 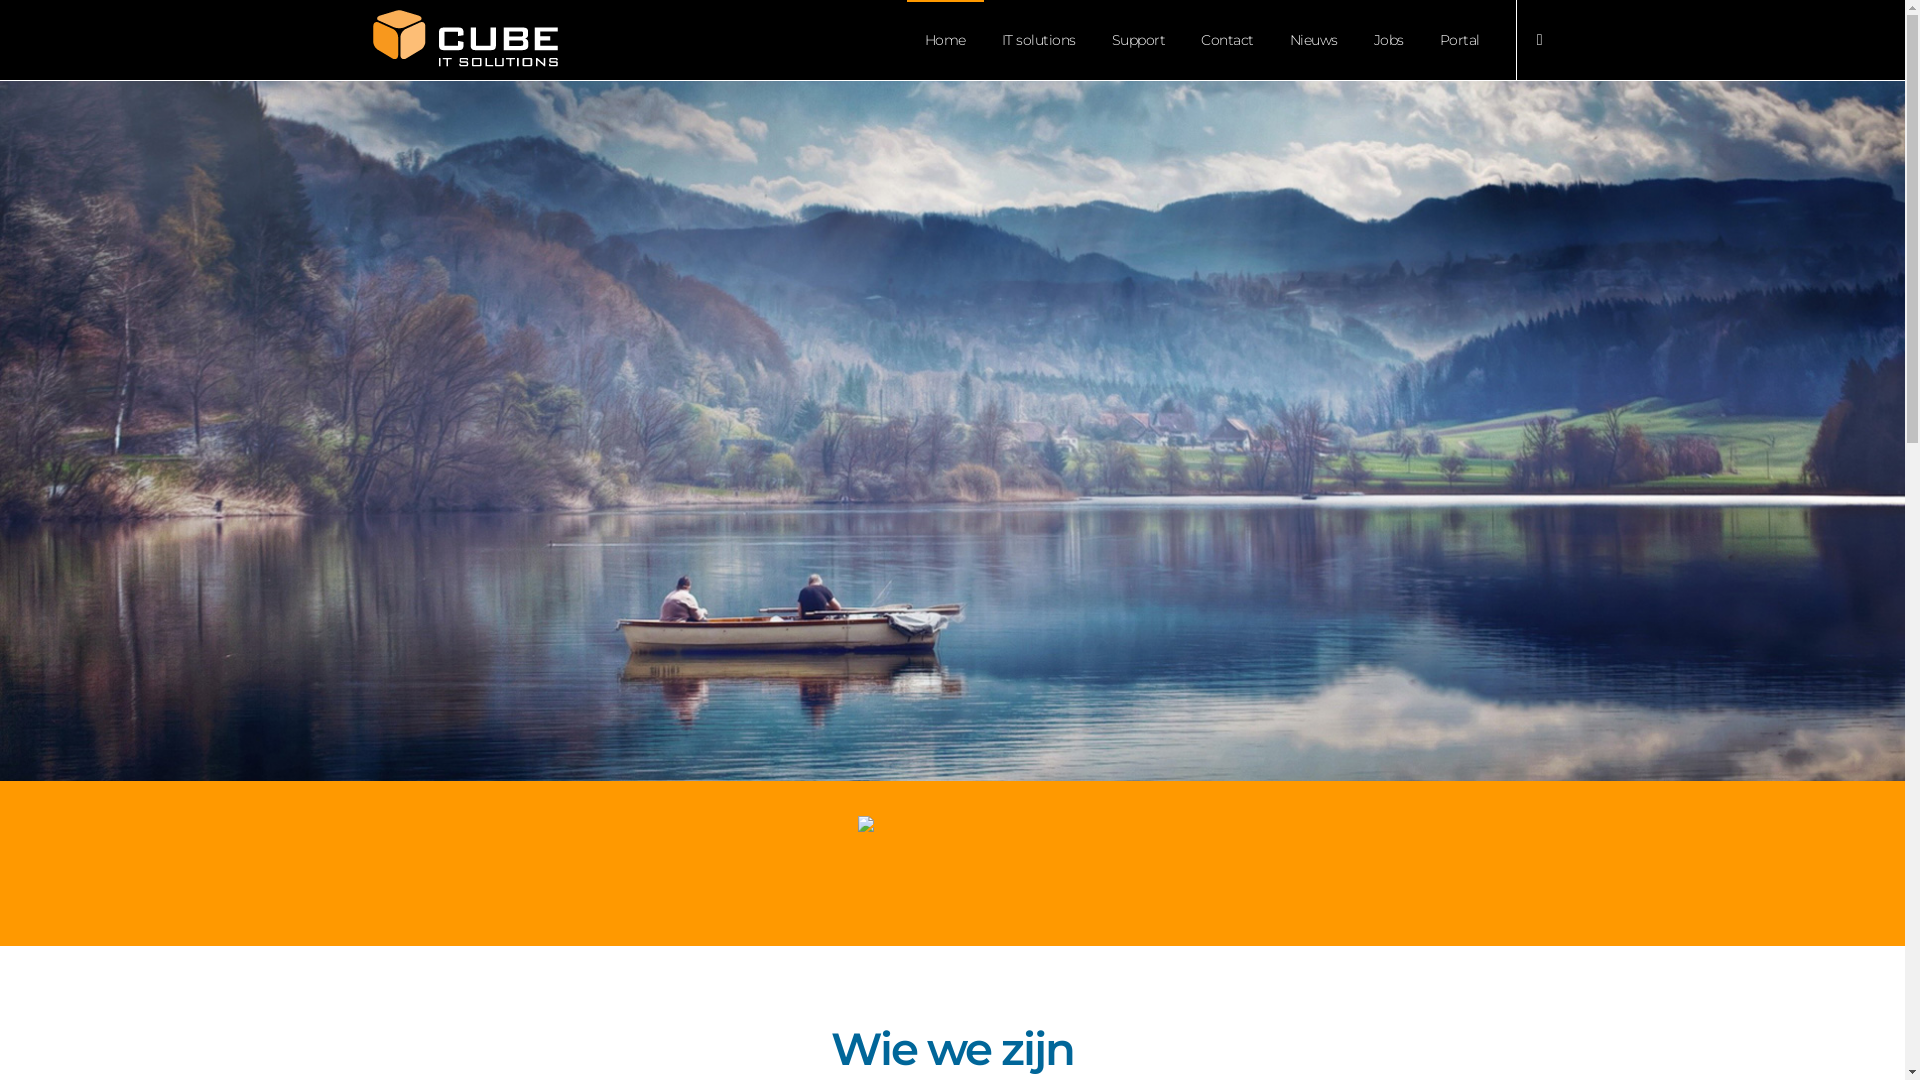 I want to click on Site logo, so click(x=466, y=40).